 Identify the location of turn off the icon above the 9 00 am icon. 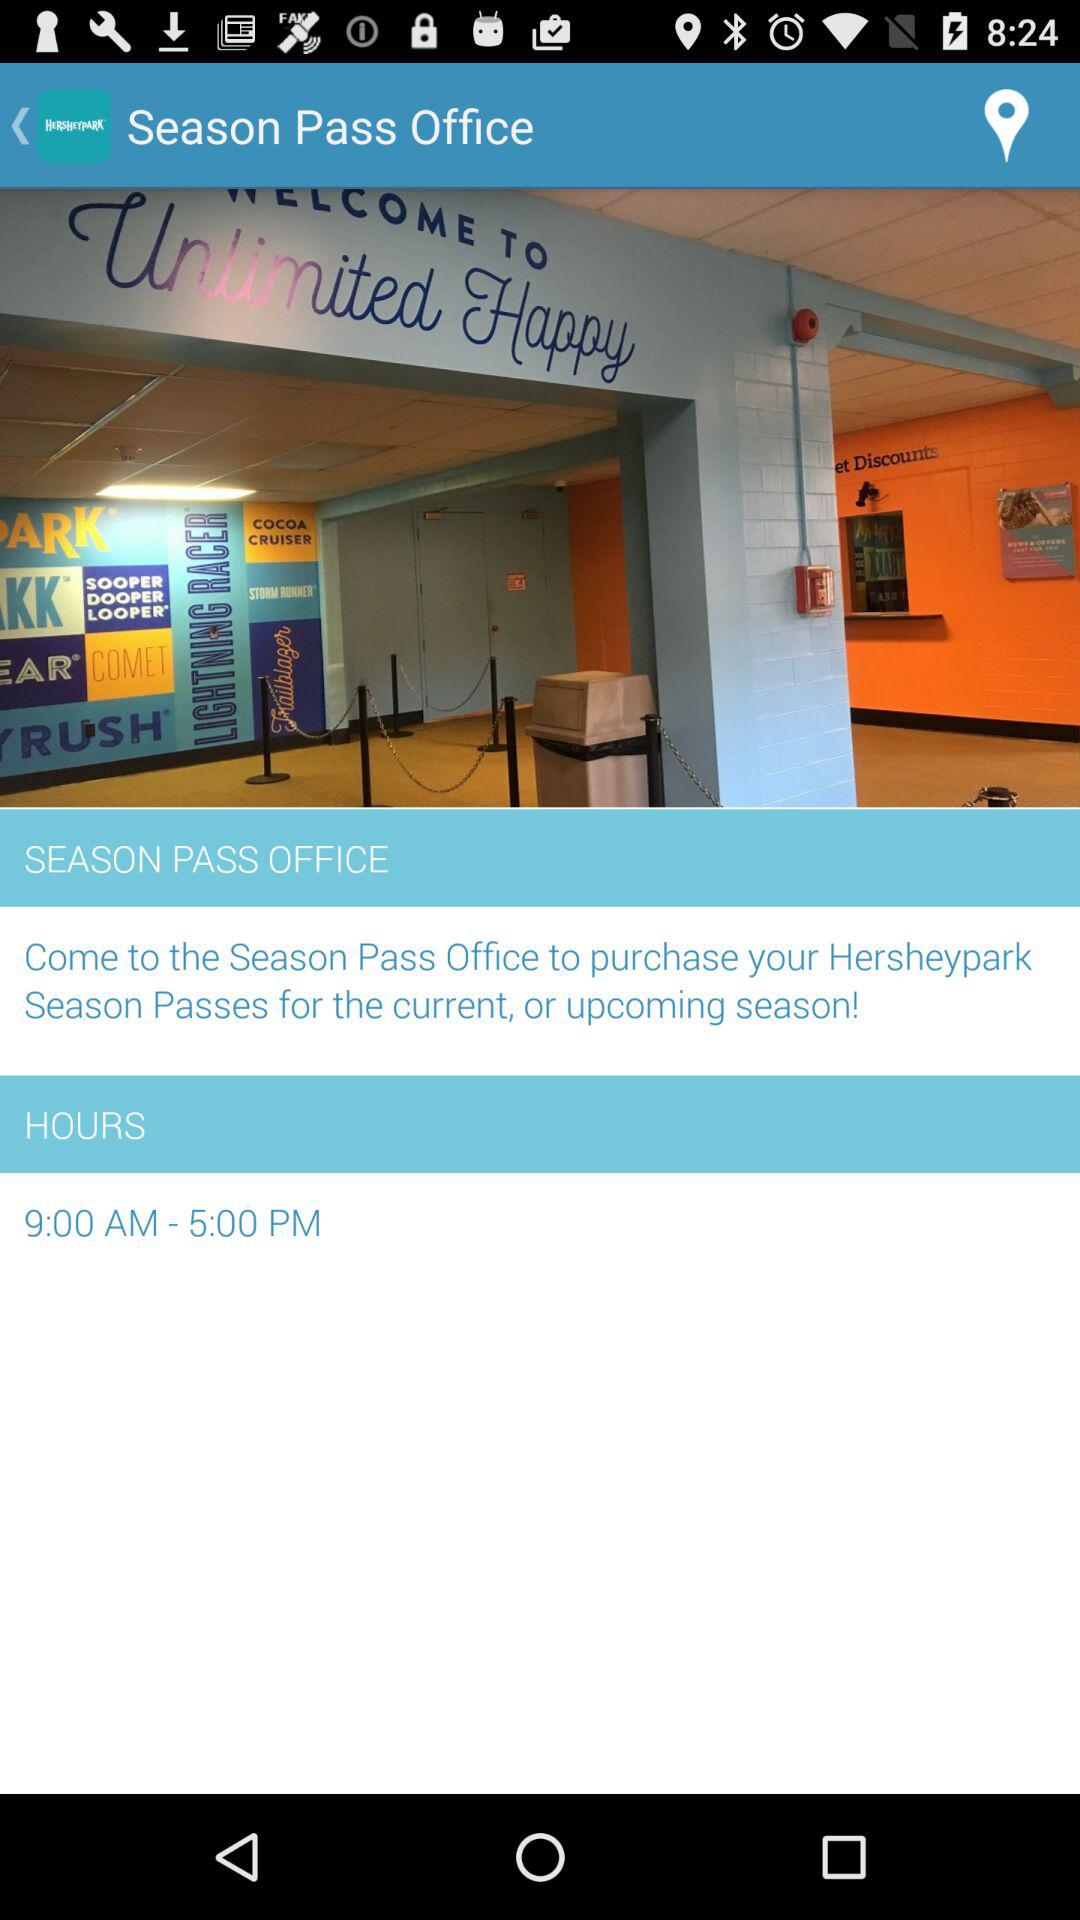
(540, 1124).